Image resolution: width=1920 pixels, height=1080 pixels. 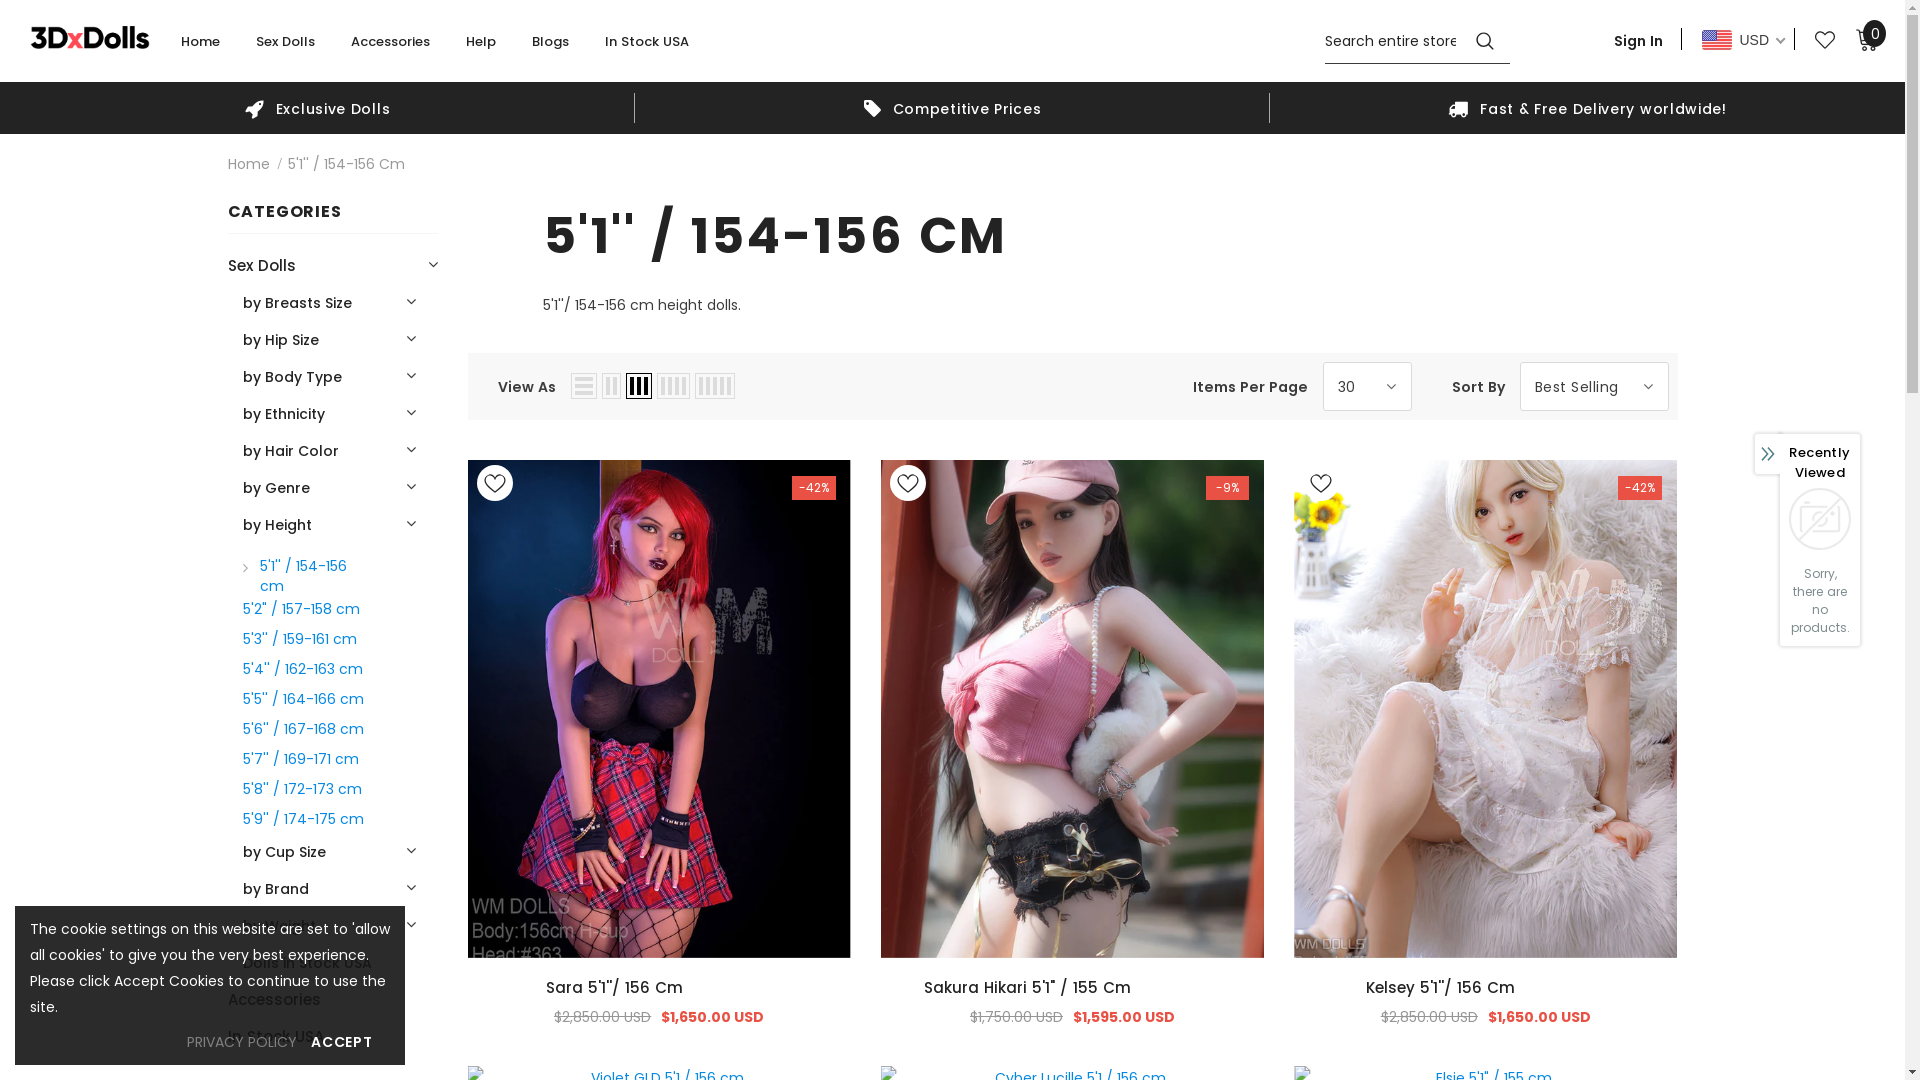 I want to click on 5'9'' / 174-175 cm, so click(x=302, y=818).